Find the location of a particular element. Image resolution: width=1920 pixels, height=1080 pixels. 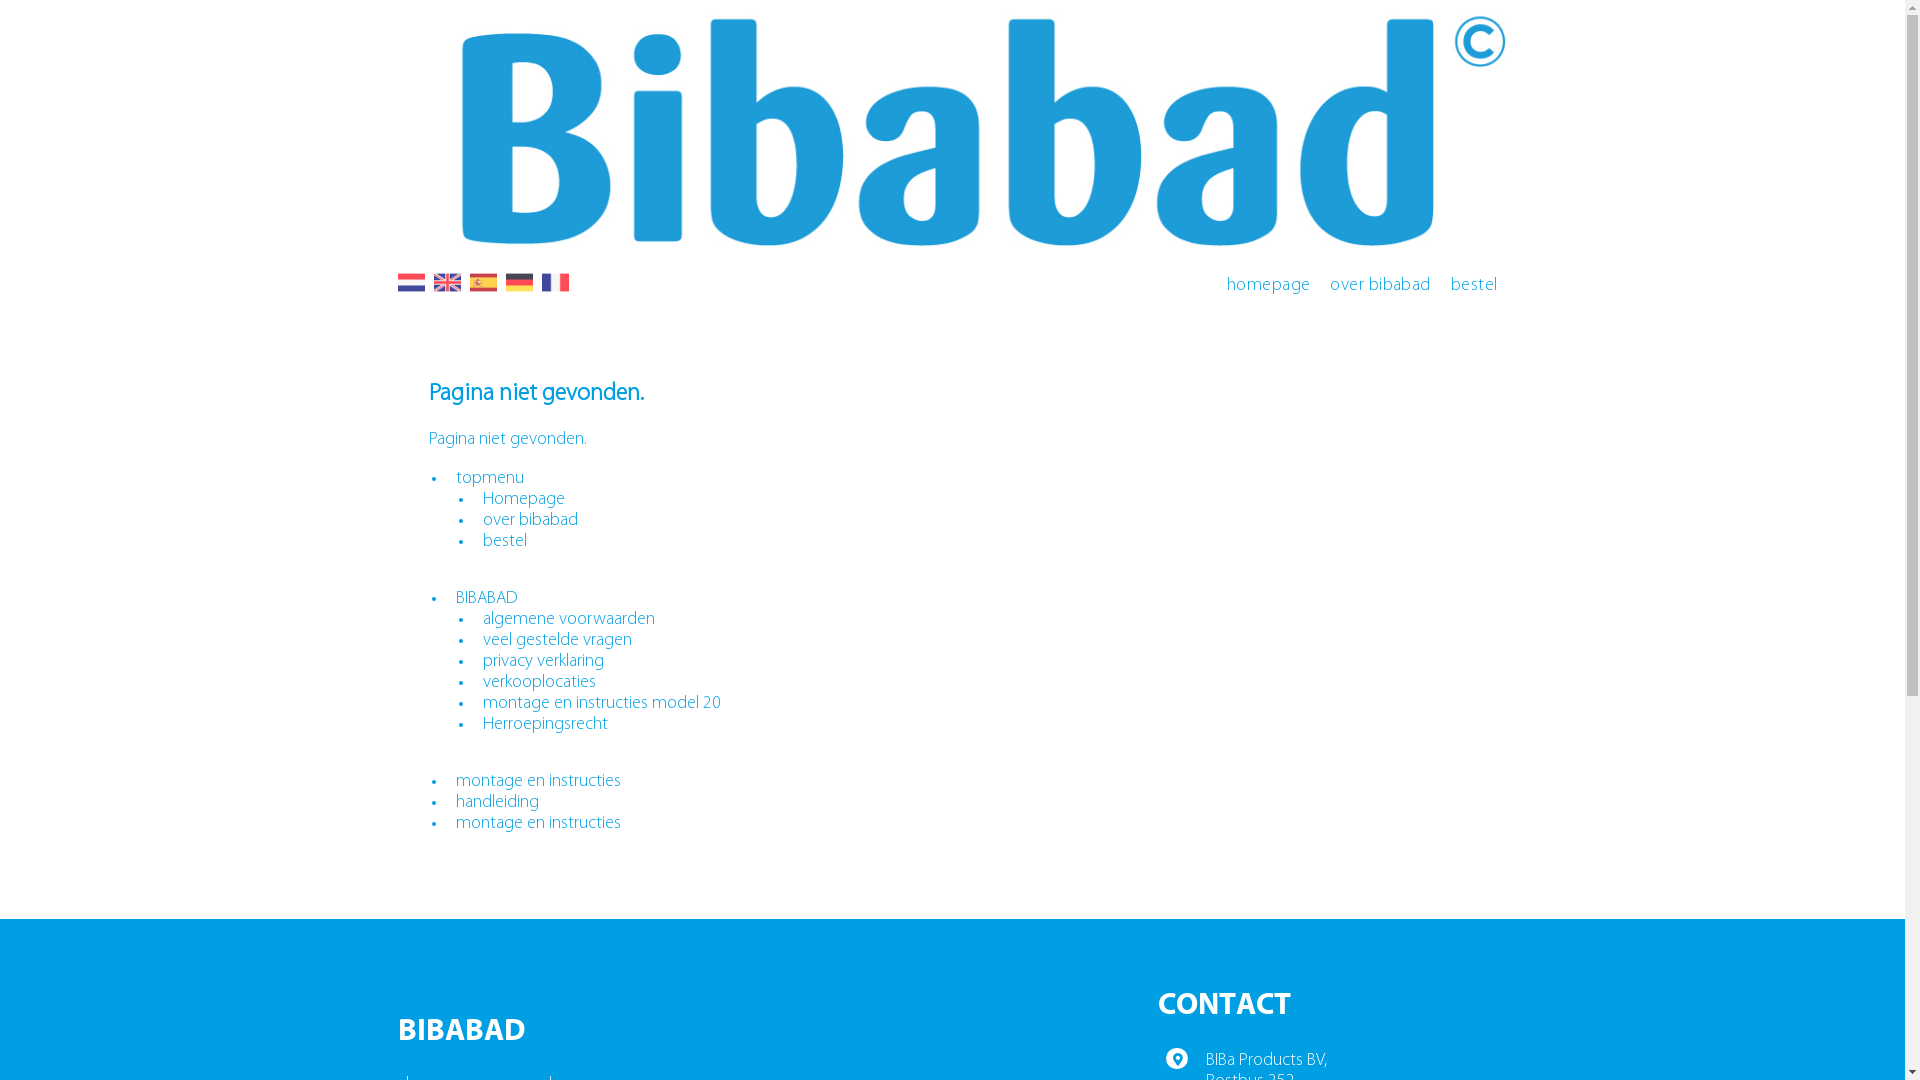

verkooplocaties is located at coordinates (540, 682).